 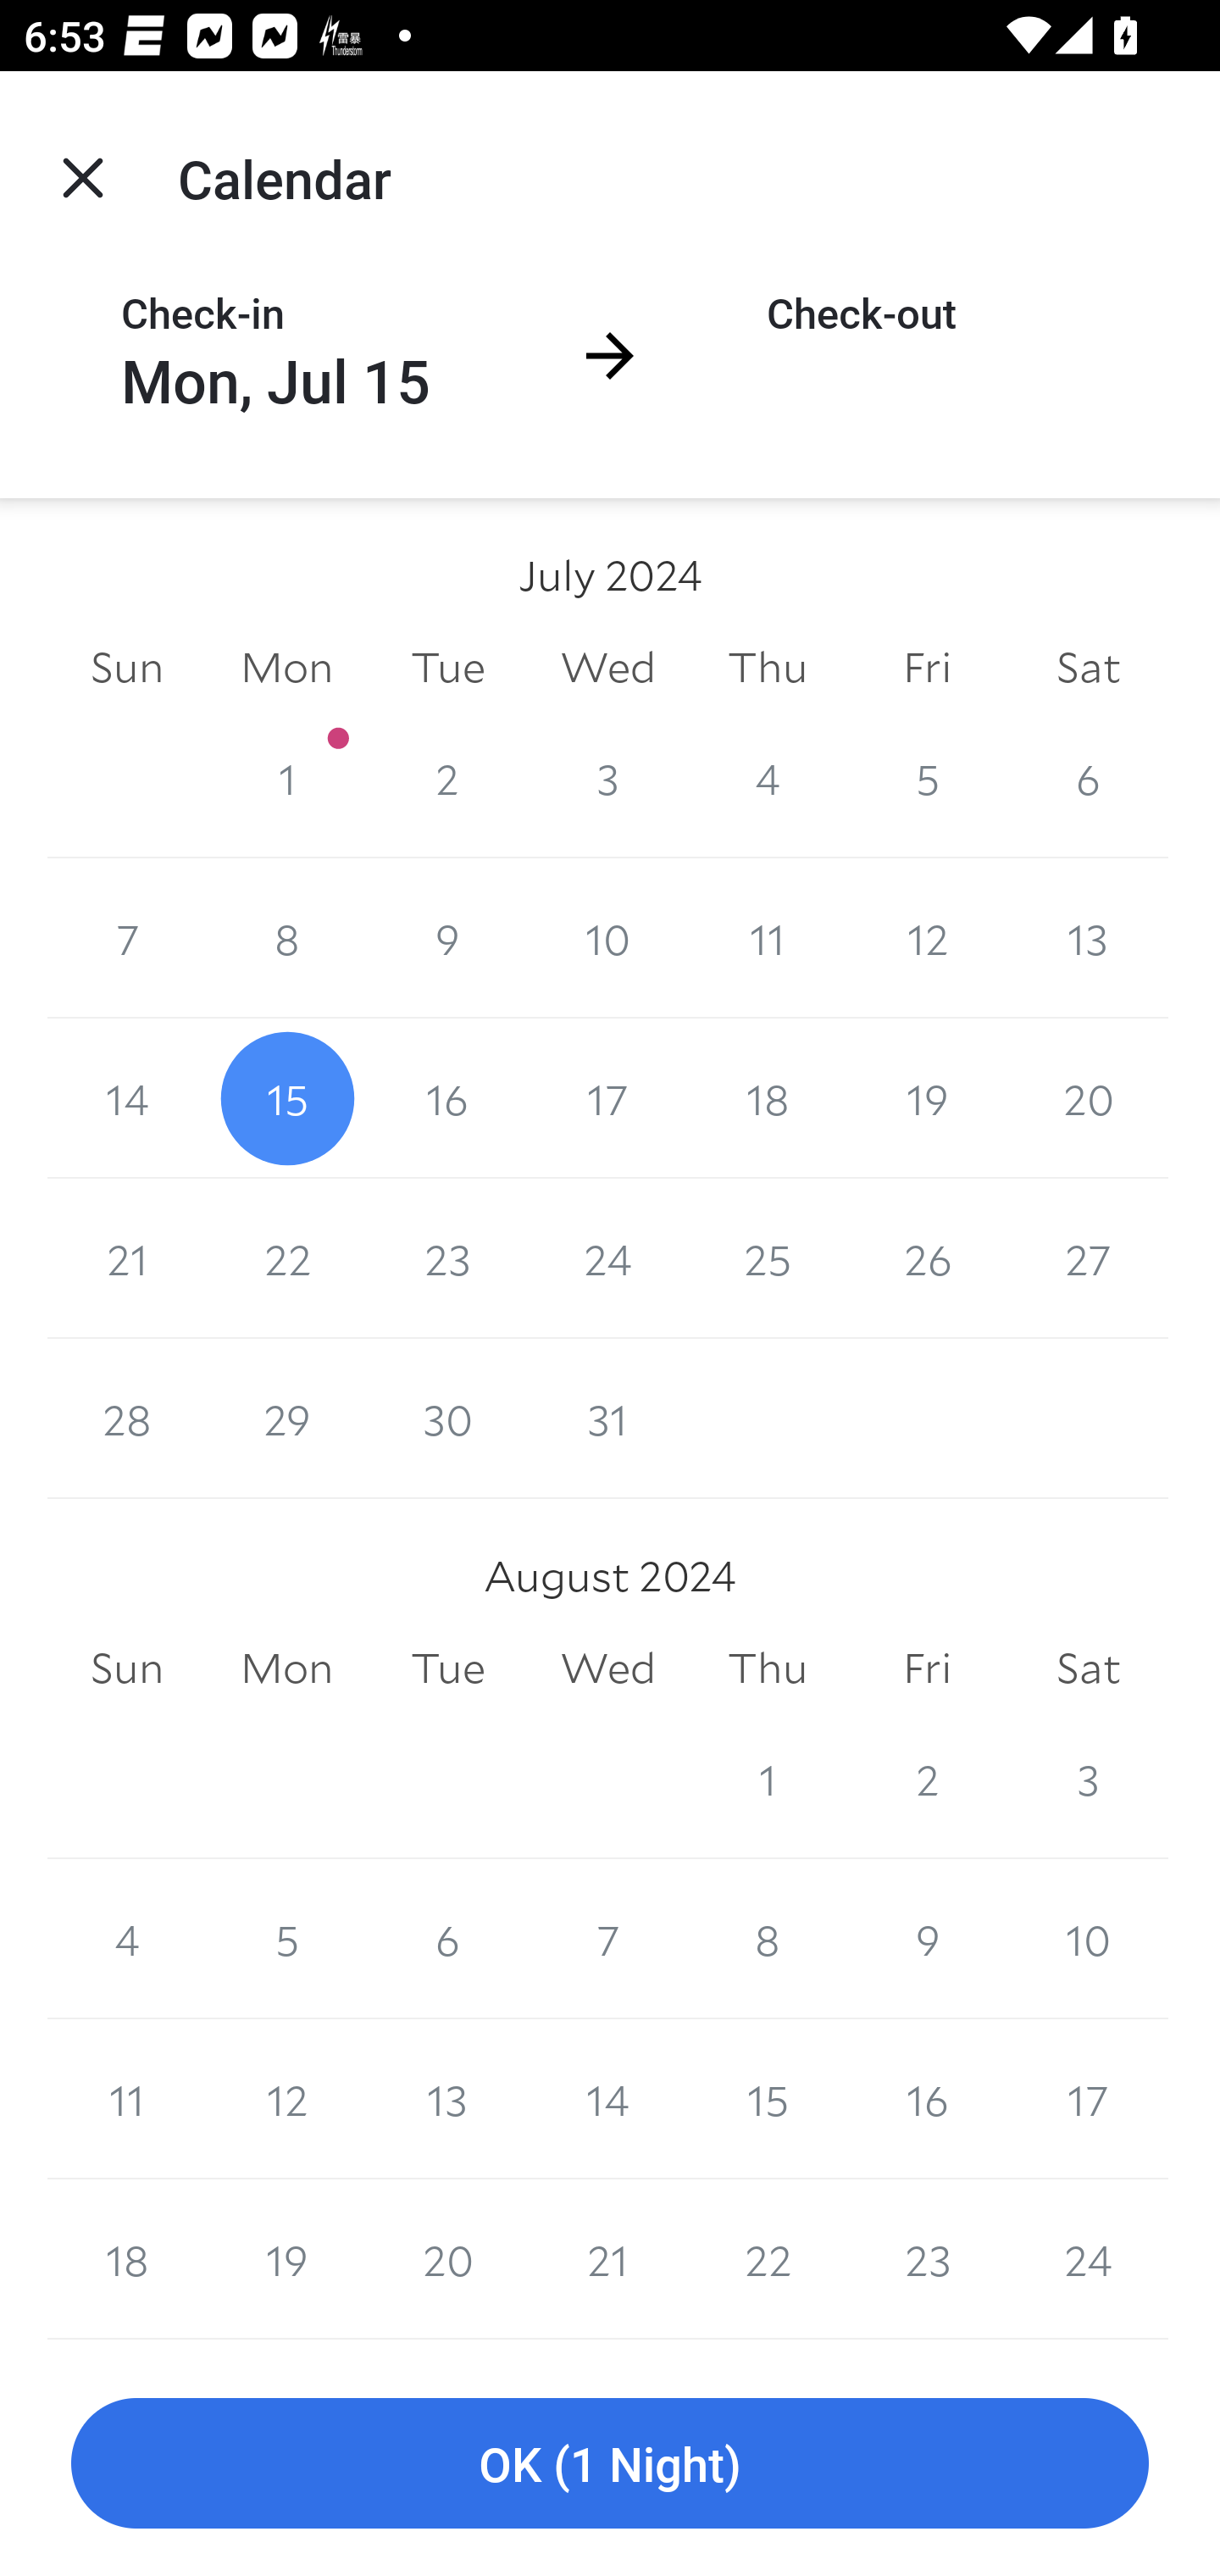 What do you see at coordinates (608, 1669) in the screenshot?
I see `Wed` at bounding box center [608, 1669].